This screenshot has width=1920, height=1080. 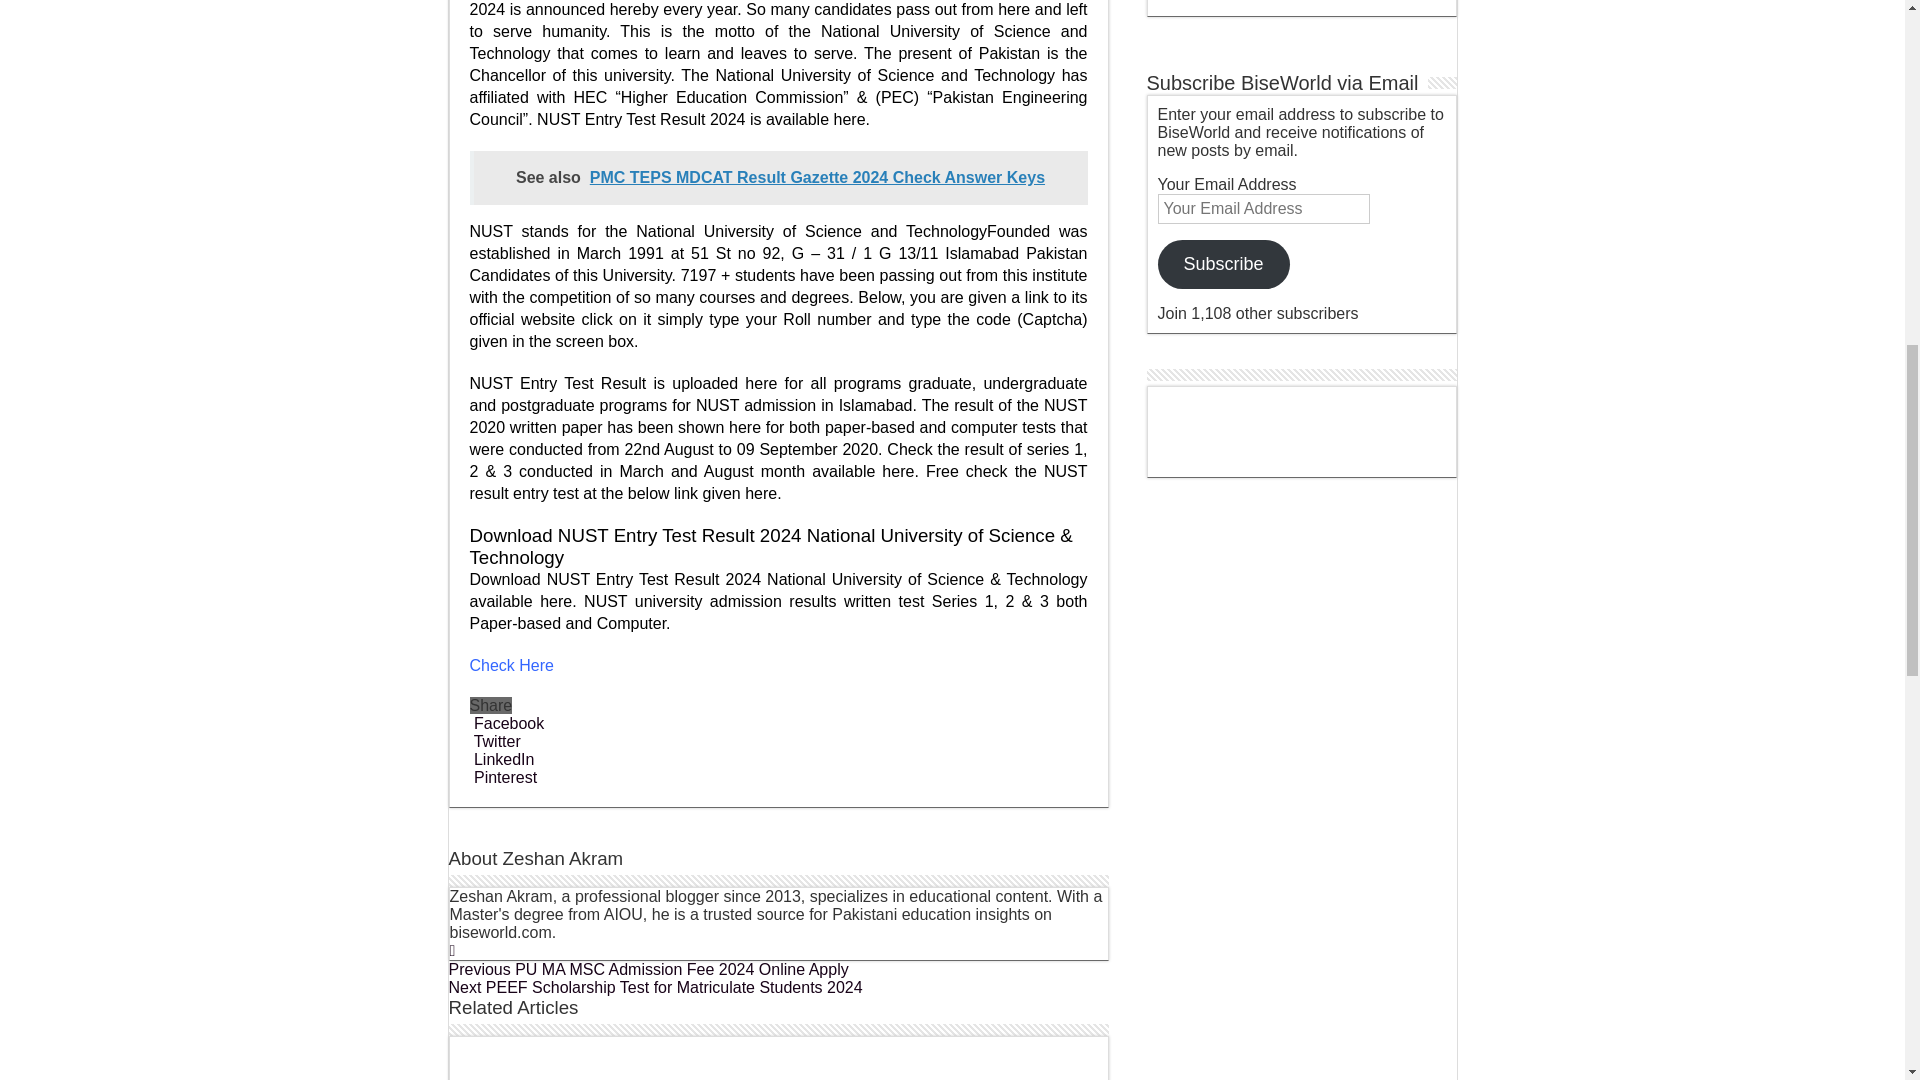 What do you see at coordinates (648, 970) in the screenshot?
I see `Previous PU MA MSC Admission Fee 2024 Online Apply` at bounding box center [648, 970].